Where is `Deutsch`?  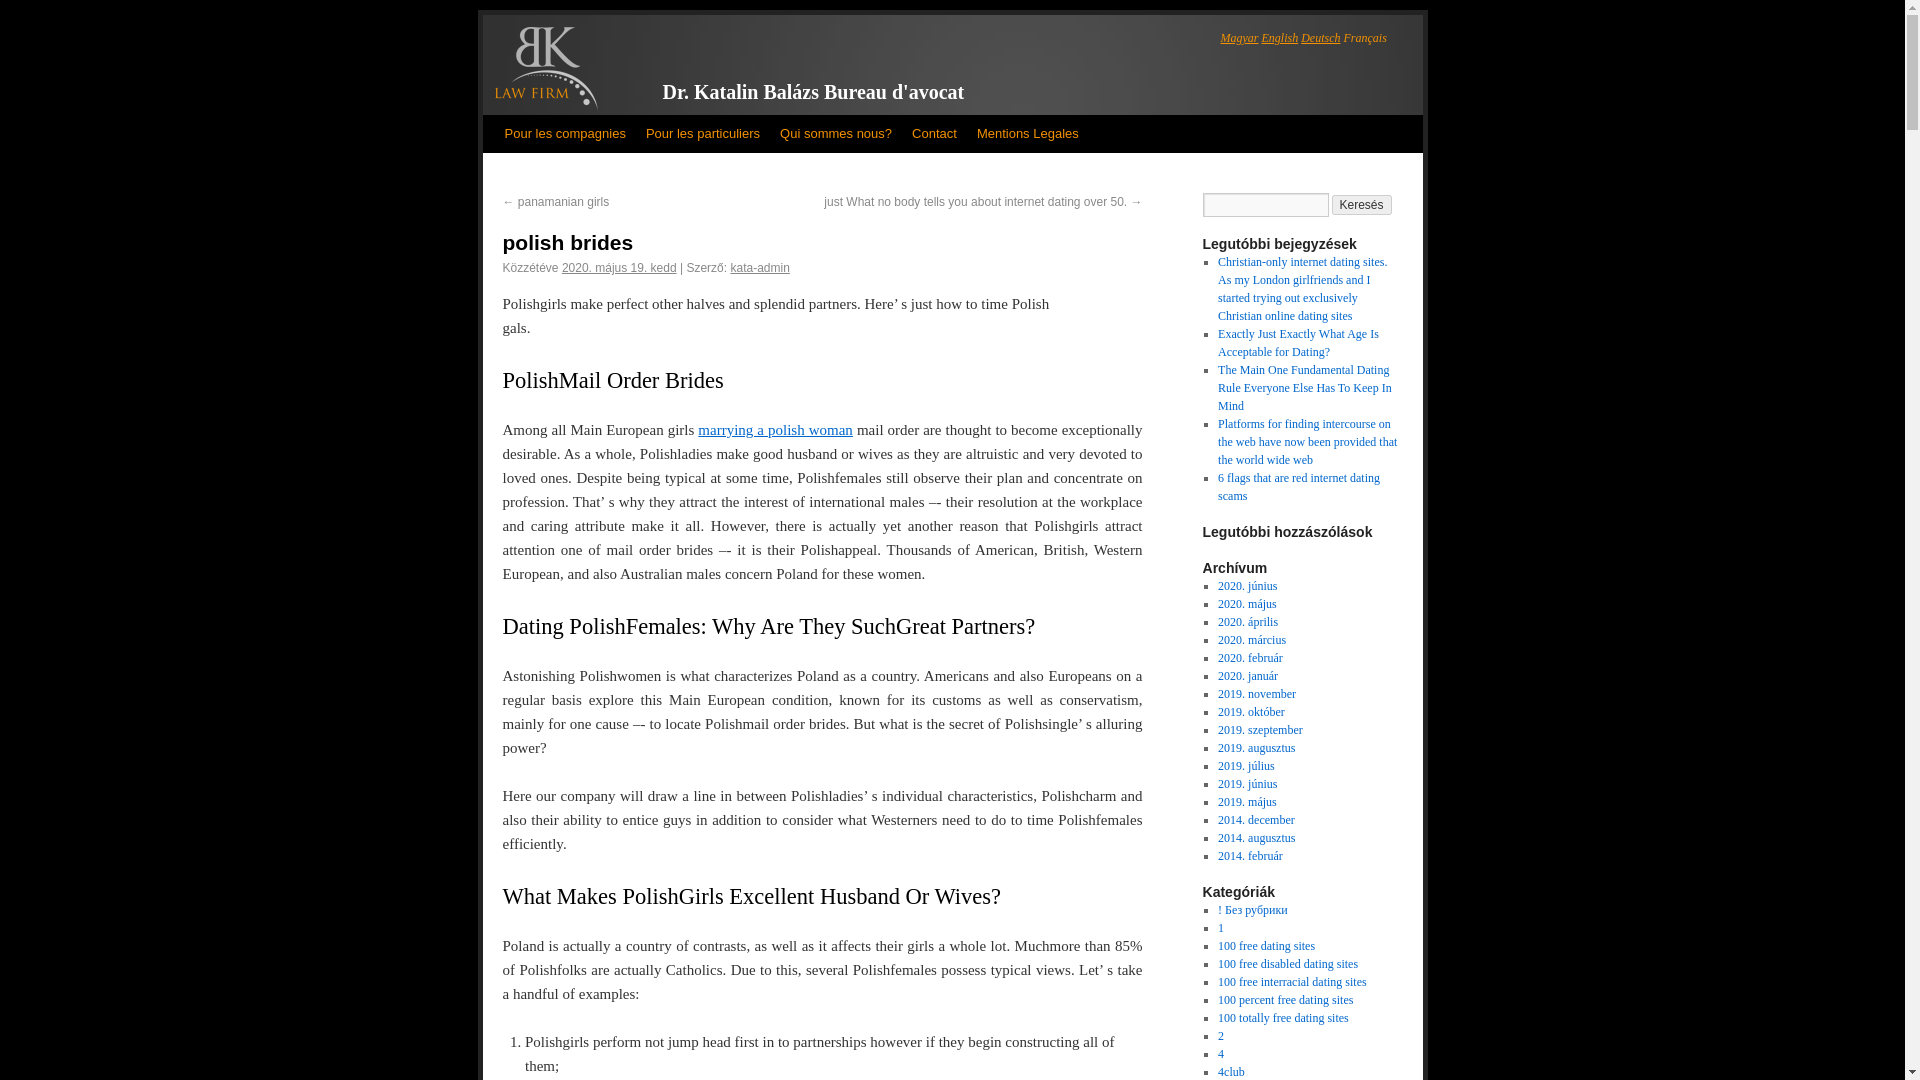 Deutsch is located at coordinates (1320, 38).